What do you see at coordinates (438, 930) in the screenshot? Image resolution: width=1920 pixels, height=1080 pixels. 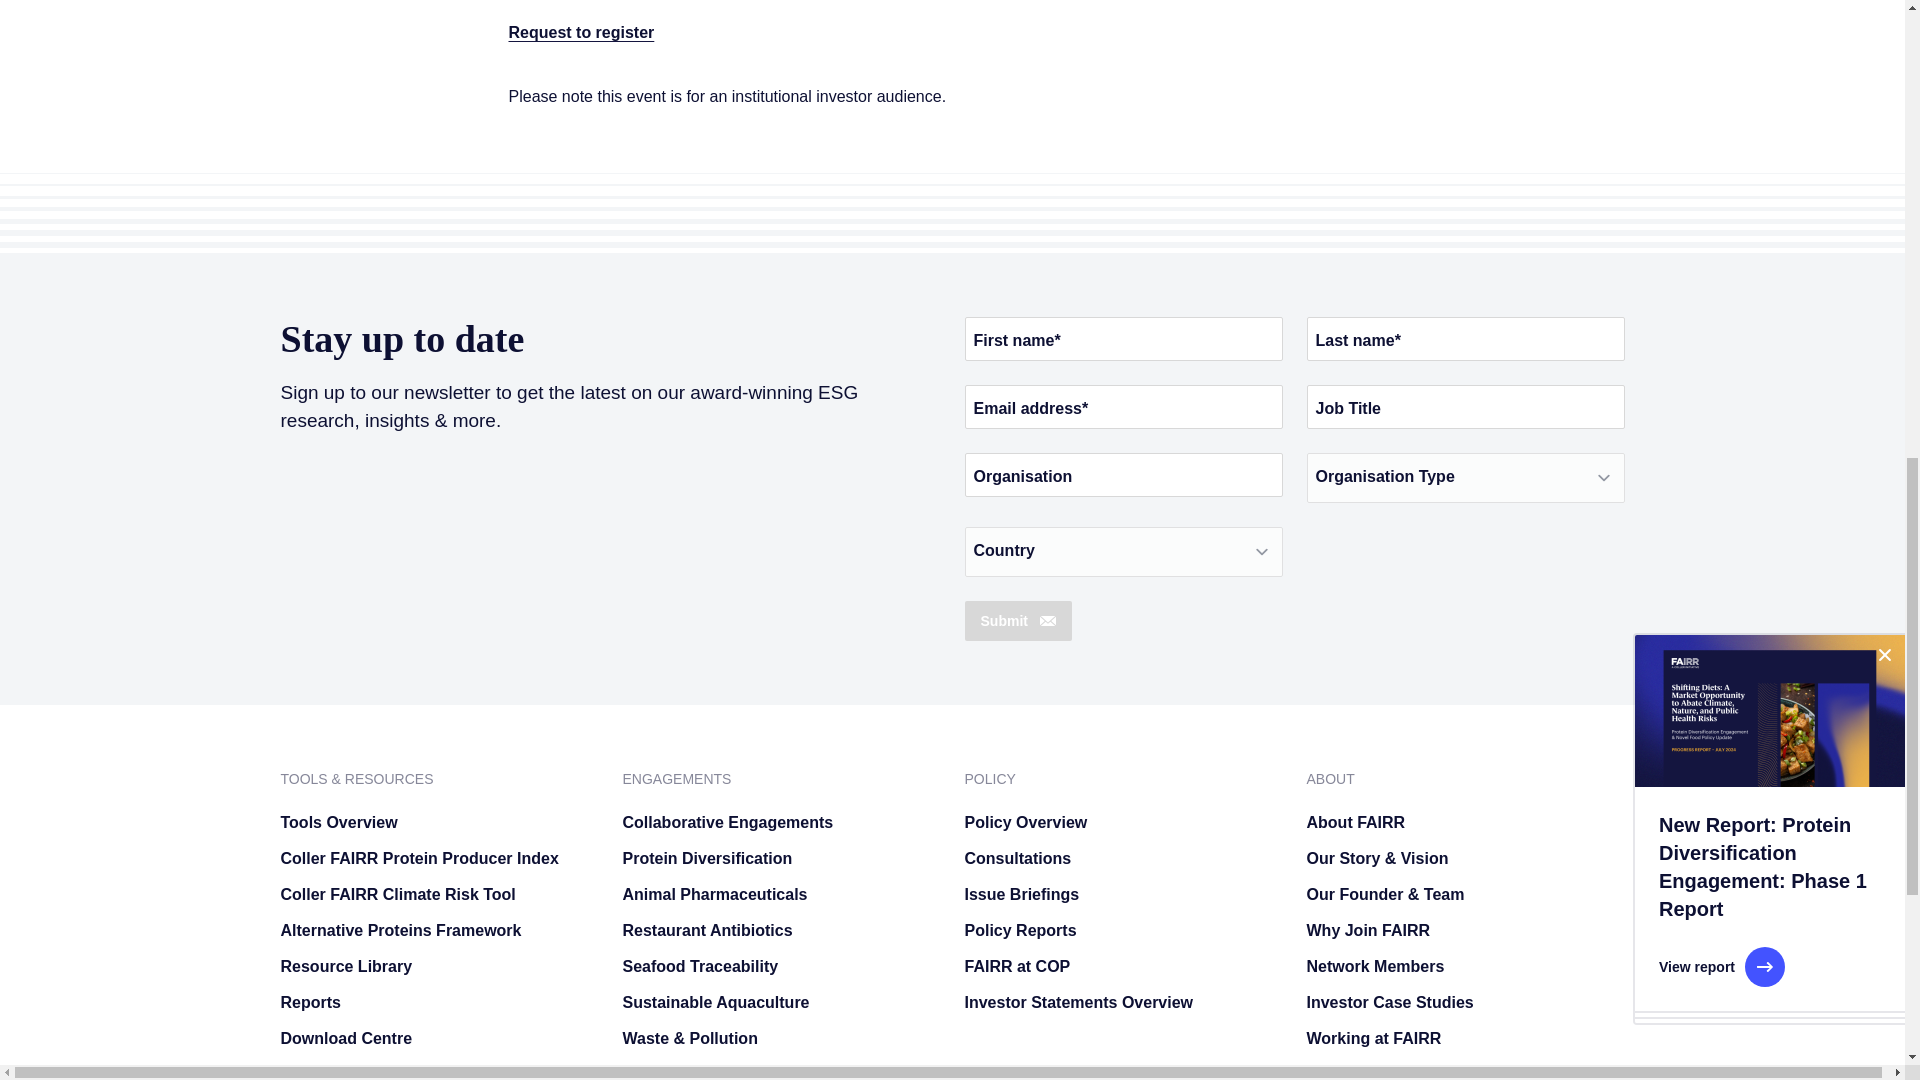 I see `Alternative Proteins Framework` at bounding box center [438, 930].